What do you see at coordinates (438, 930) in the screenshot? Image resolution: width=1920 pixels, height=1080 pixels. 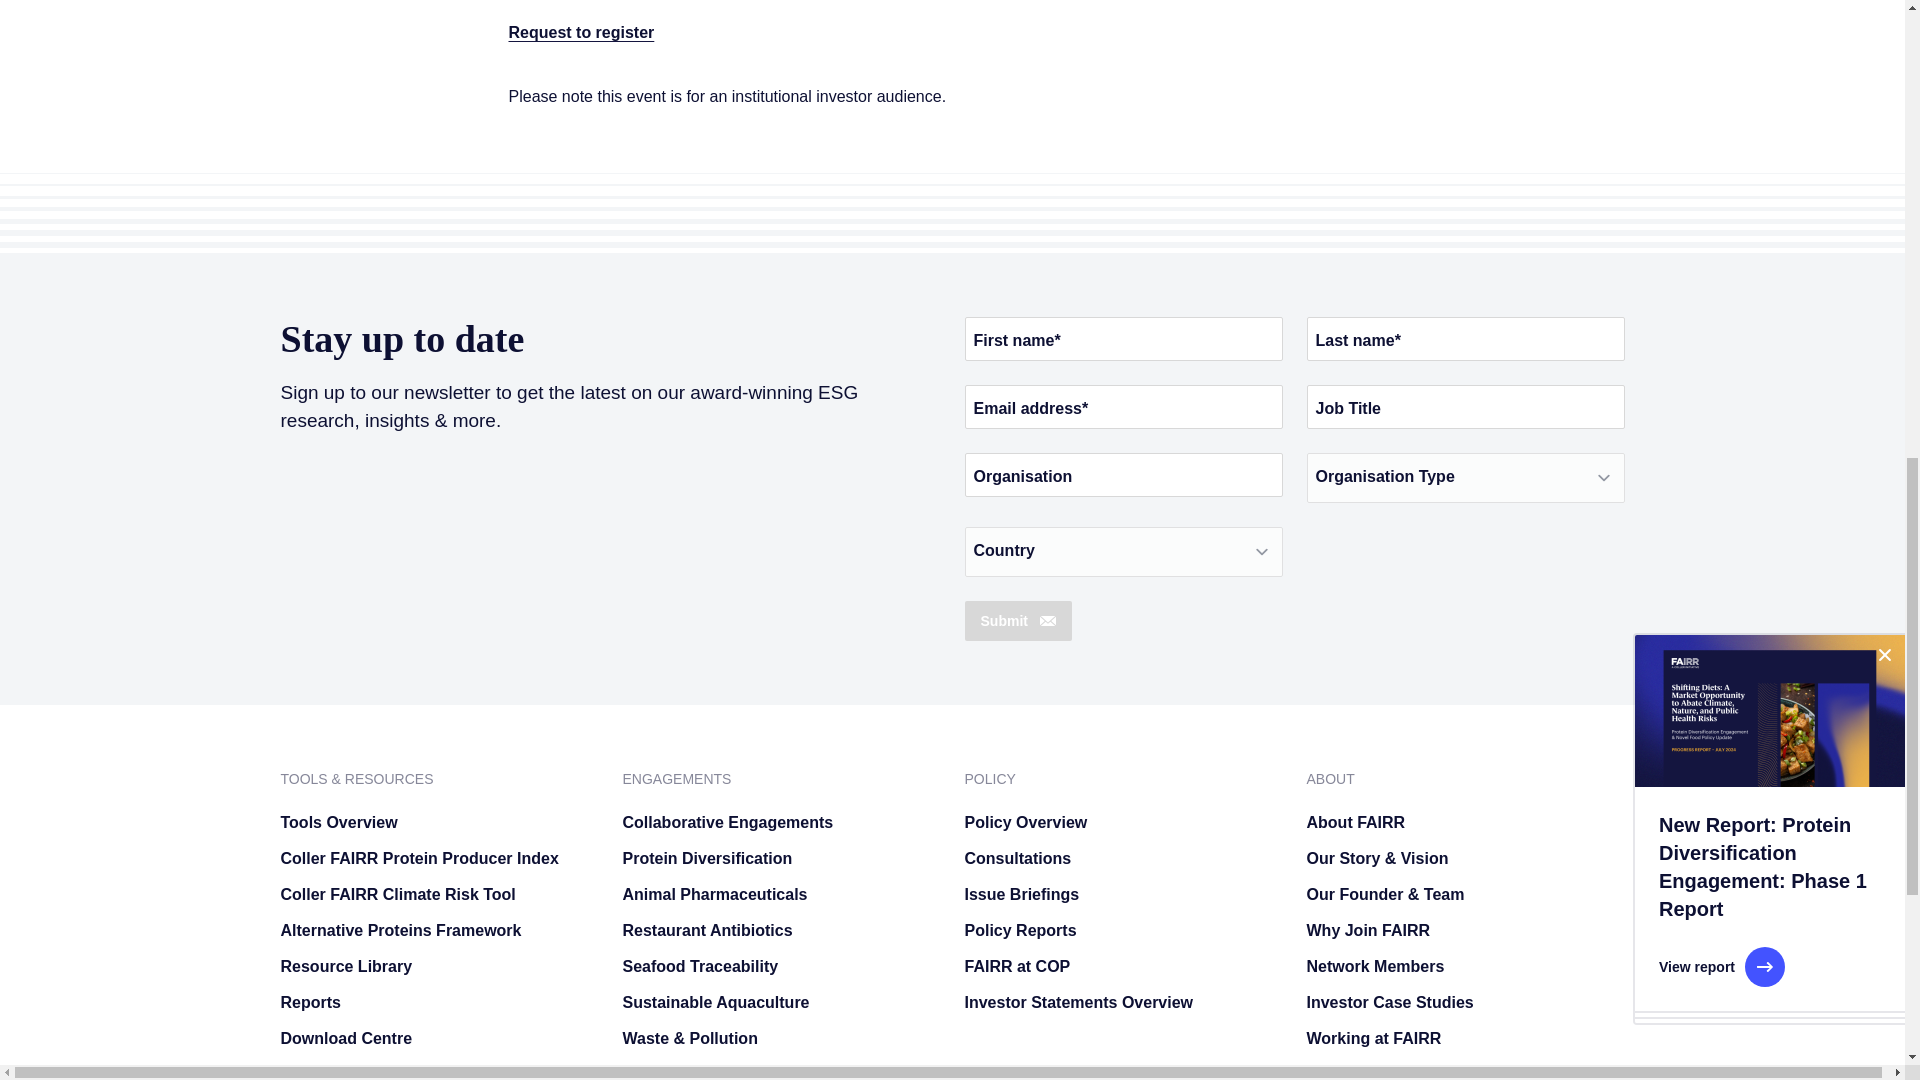 I see `Alternative Proteins Framework` at bounding box center [438, 930].